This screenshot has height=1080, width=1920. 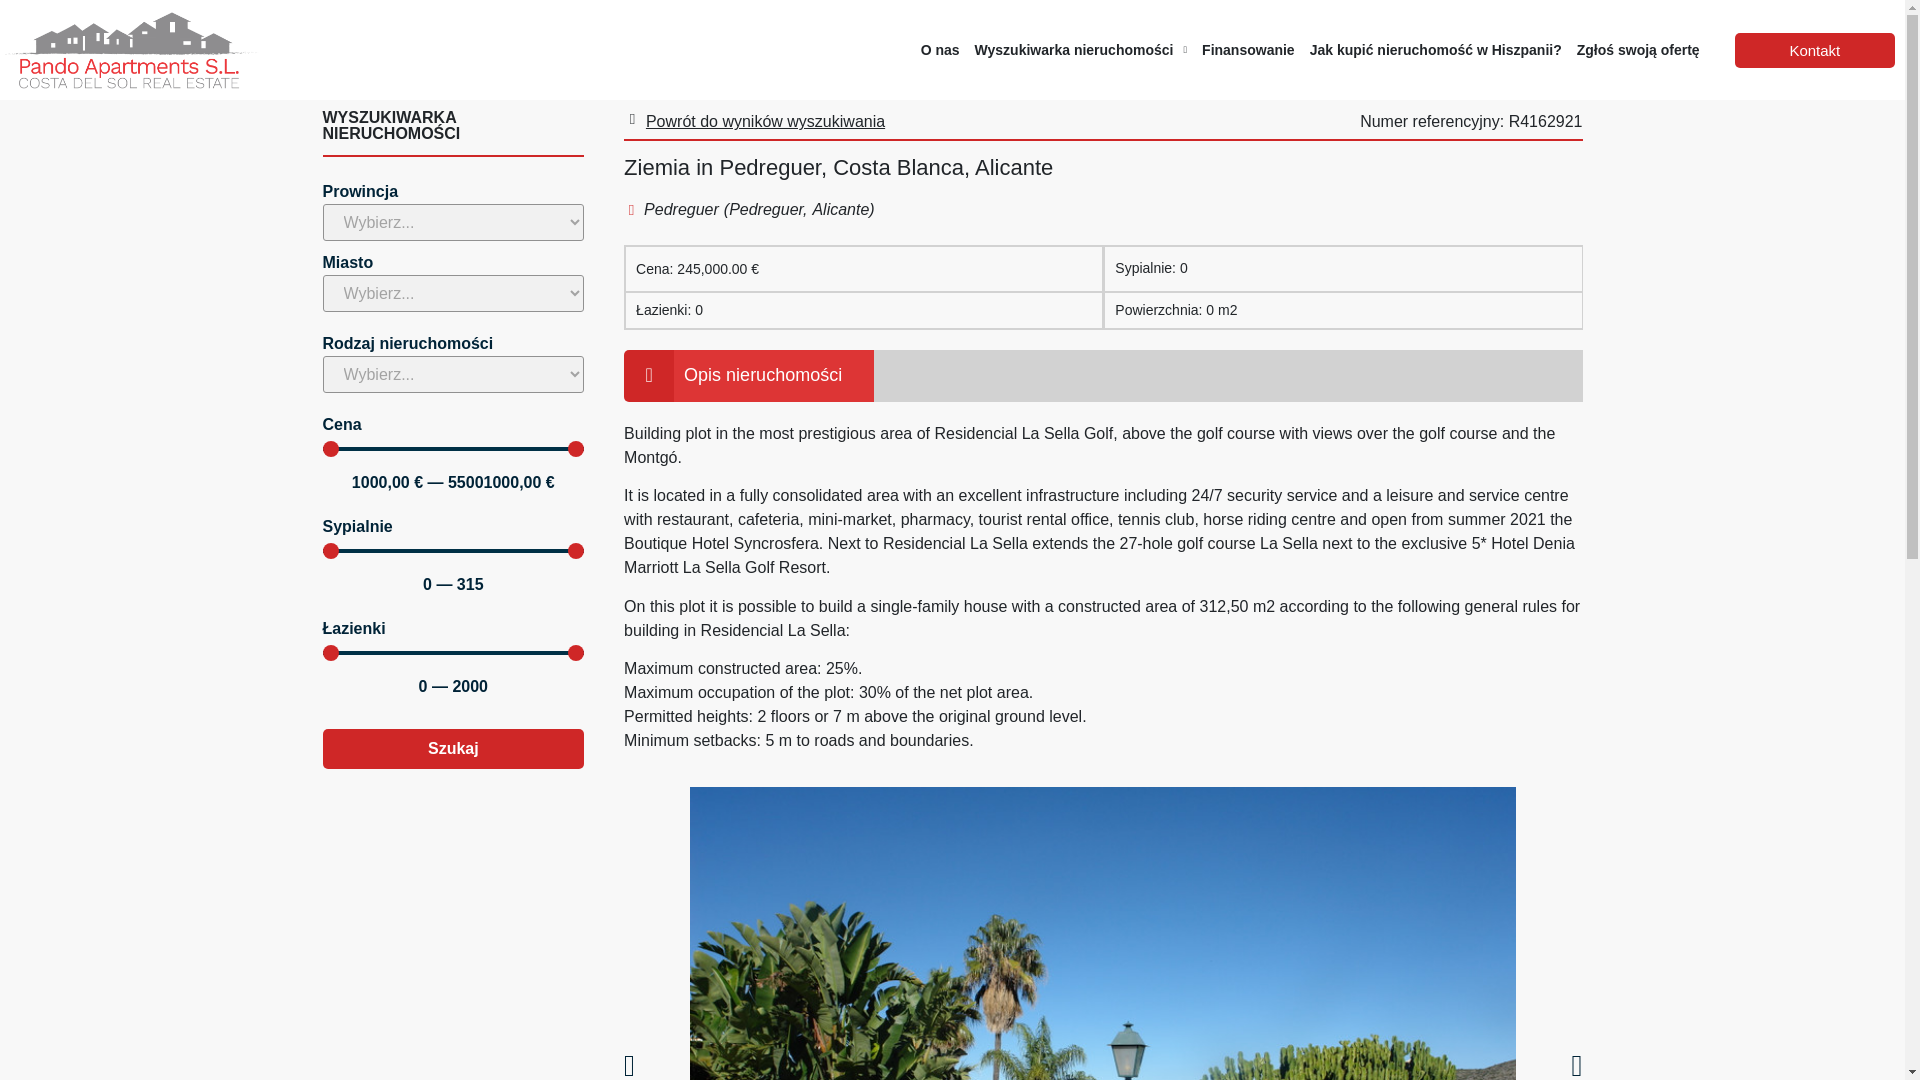 What do you see at coordinates (452, 551) in the screenshot?
I see `0` at bounding box center [452, 551].